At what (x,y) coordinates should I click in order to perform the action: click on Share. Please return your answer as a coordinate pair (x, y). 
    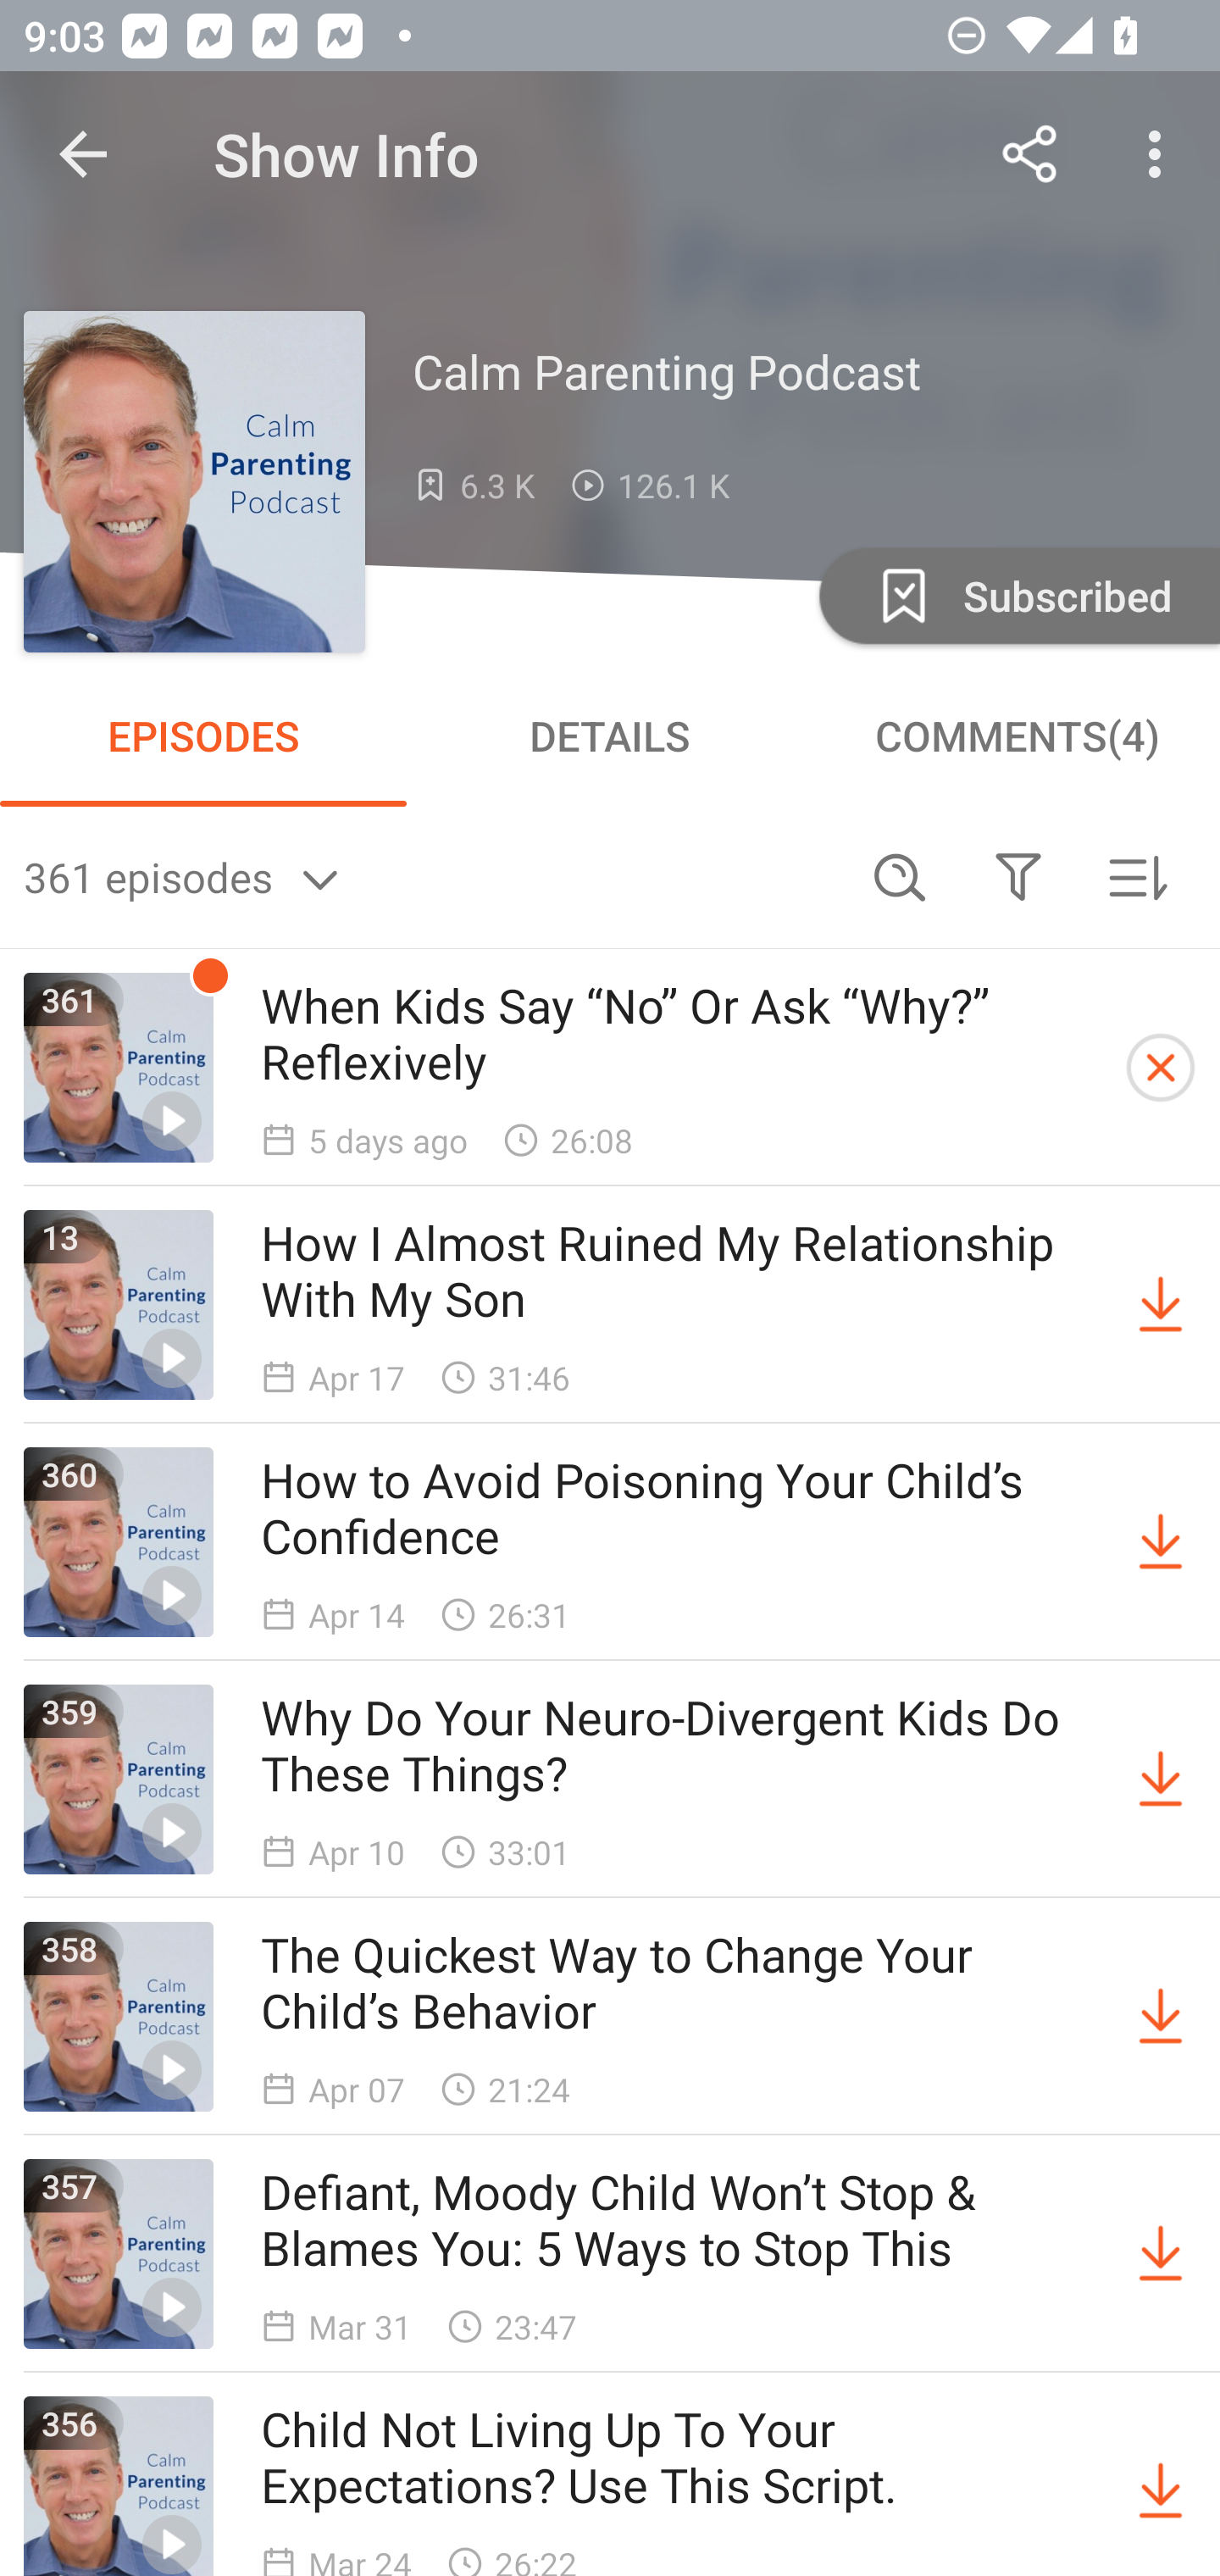
    Looking at the image, I should click on (1030, 154).